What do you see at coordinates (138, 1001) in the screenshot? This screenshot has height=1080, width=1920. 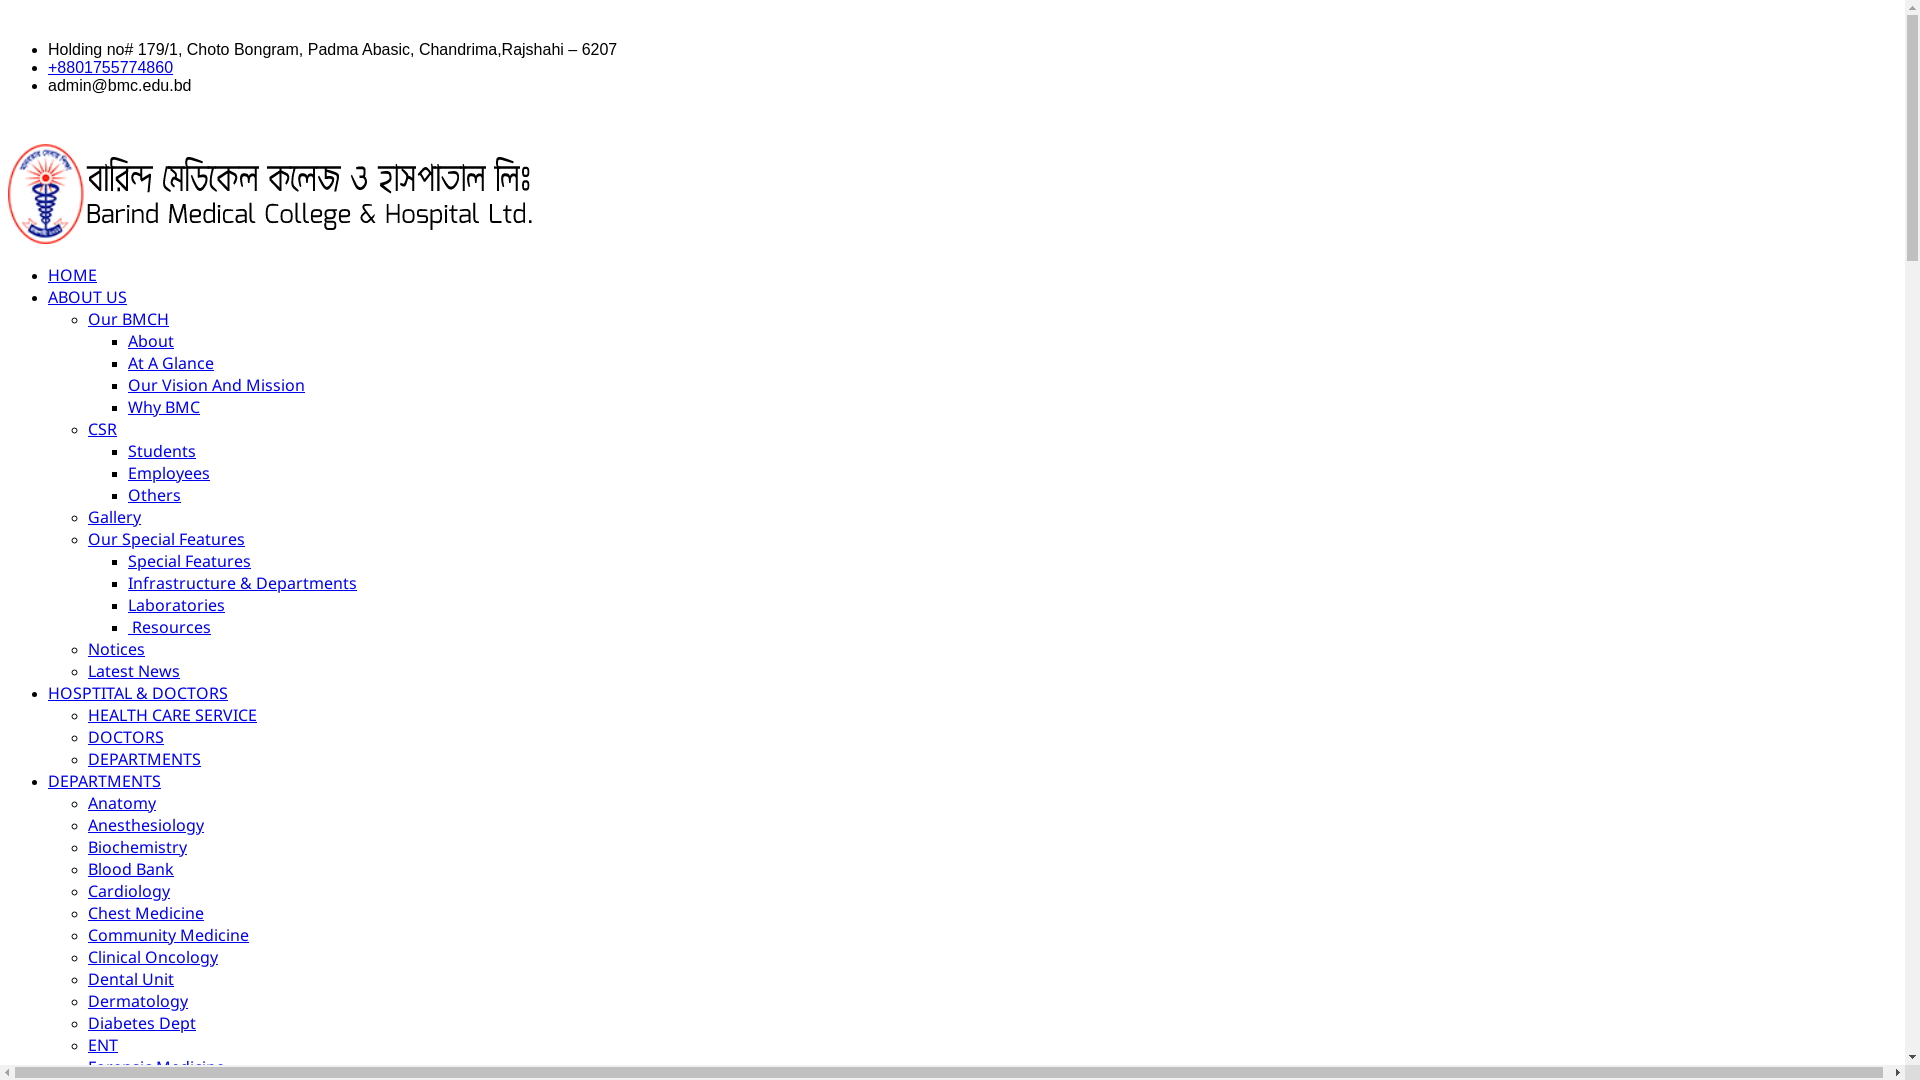 I see `Dermatology` at bounding box center [138, 1001].